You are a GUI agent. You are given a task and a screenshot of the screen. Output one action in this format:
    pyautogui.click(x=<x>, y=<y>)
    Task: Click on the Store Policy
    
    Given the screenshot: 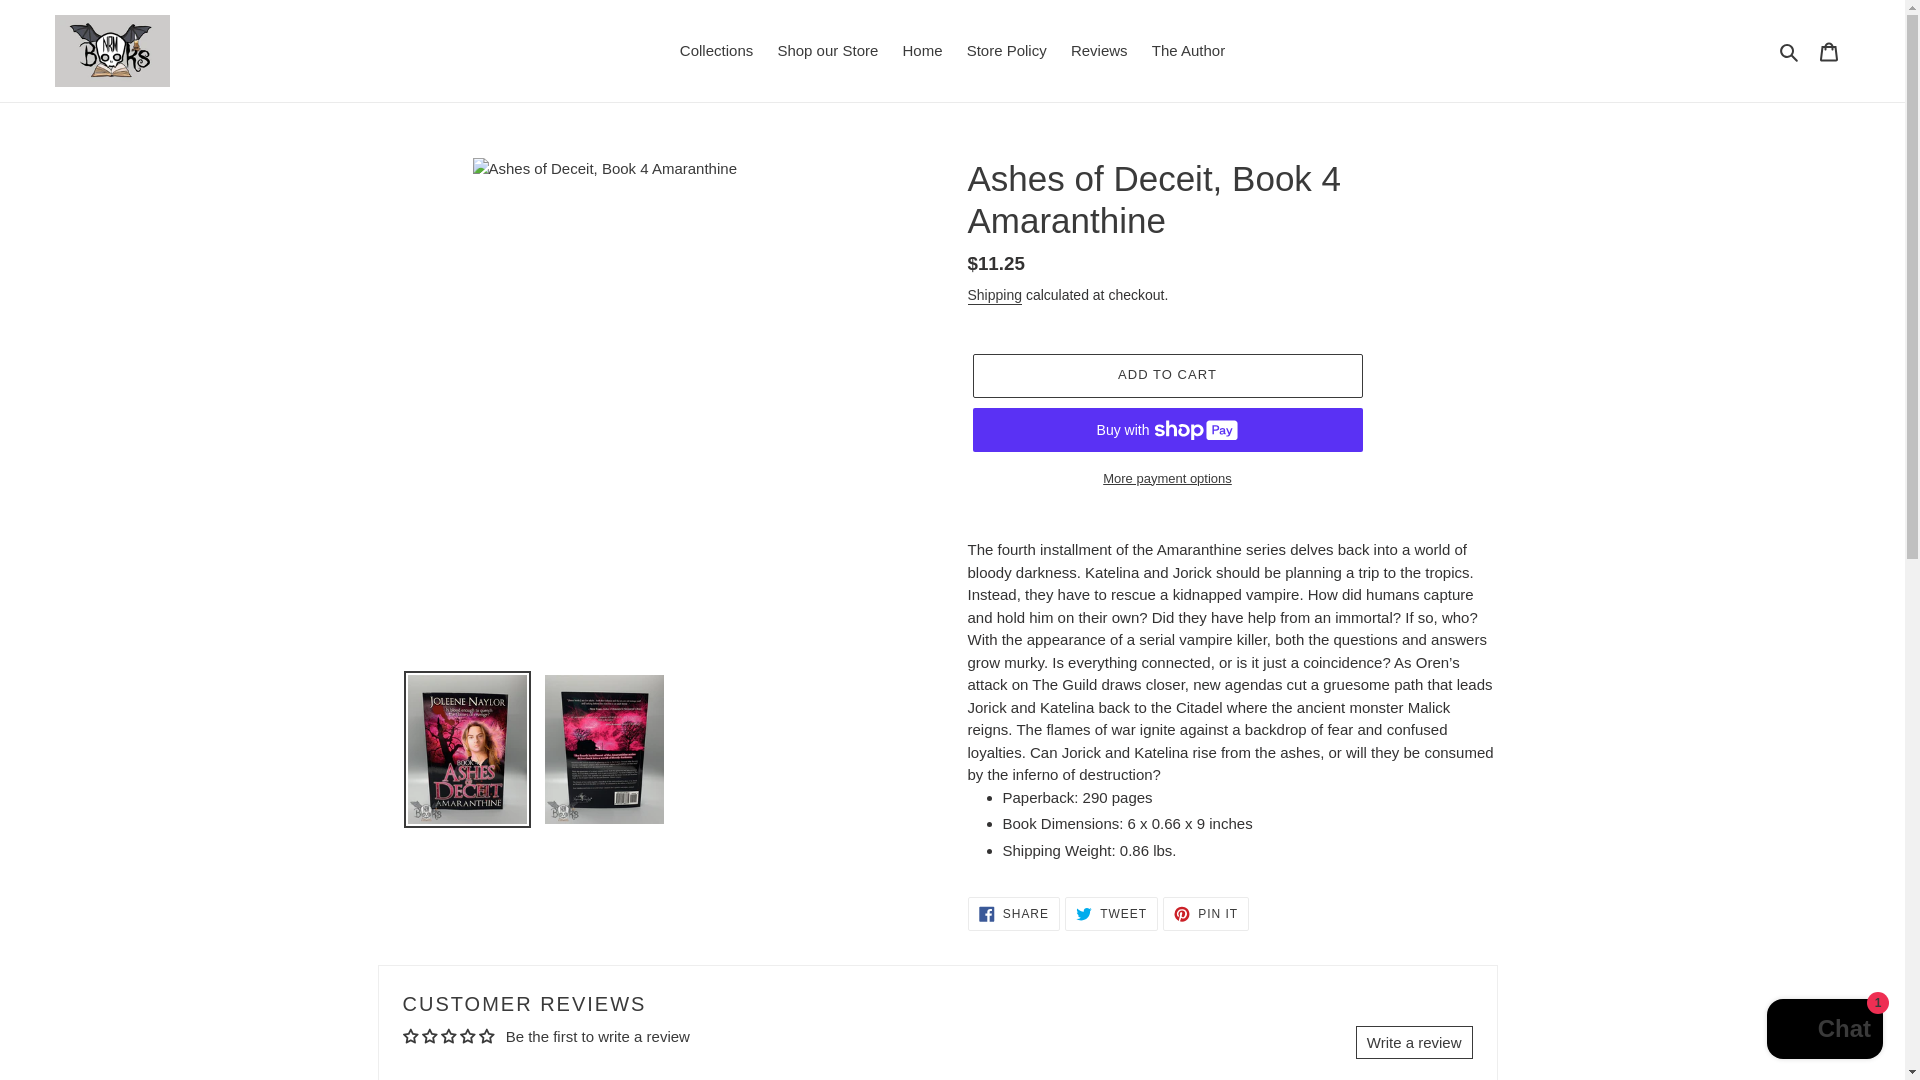 What is the action you would take?
    pyautogui.click(x=1006, y=50)
    